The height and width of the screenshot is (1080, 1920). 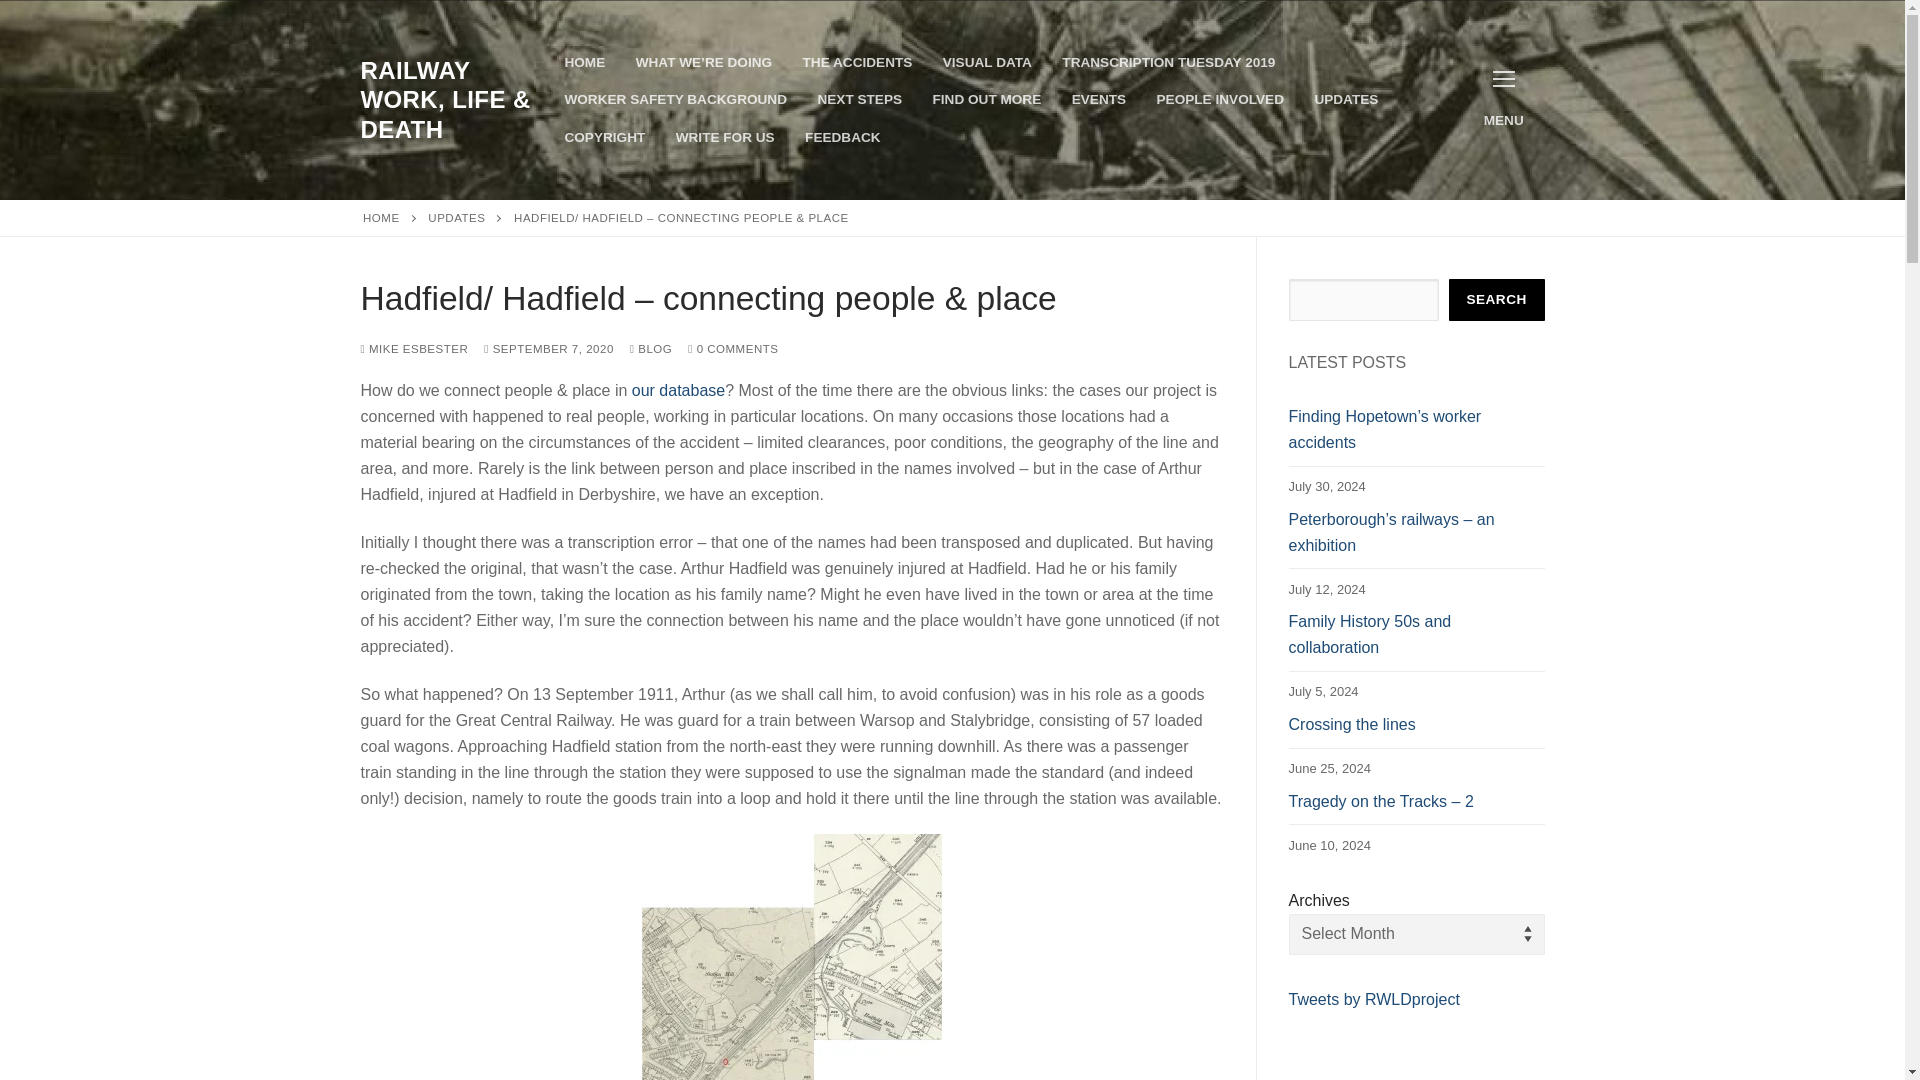 What do you see at coordinates (986, 63) in the screenshot?
I see `VISUAL DATA` at bounding box center [986, 63].